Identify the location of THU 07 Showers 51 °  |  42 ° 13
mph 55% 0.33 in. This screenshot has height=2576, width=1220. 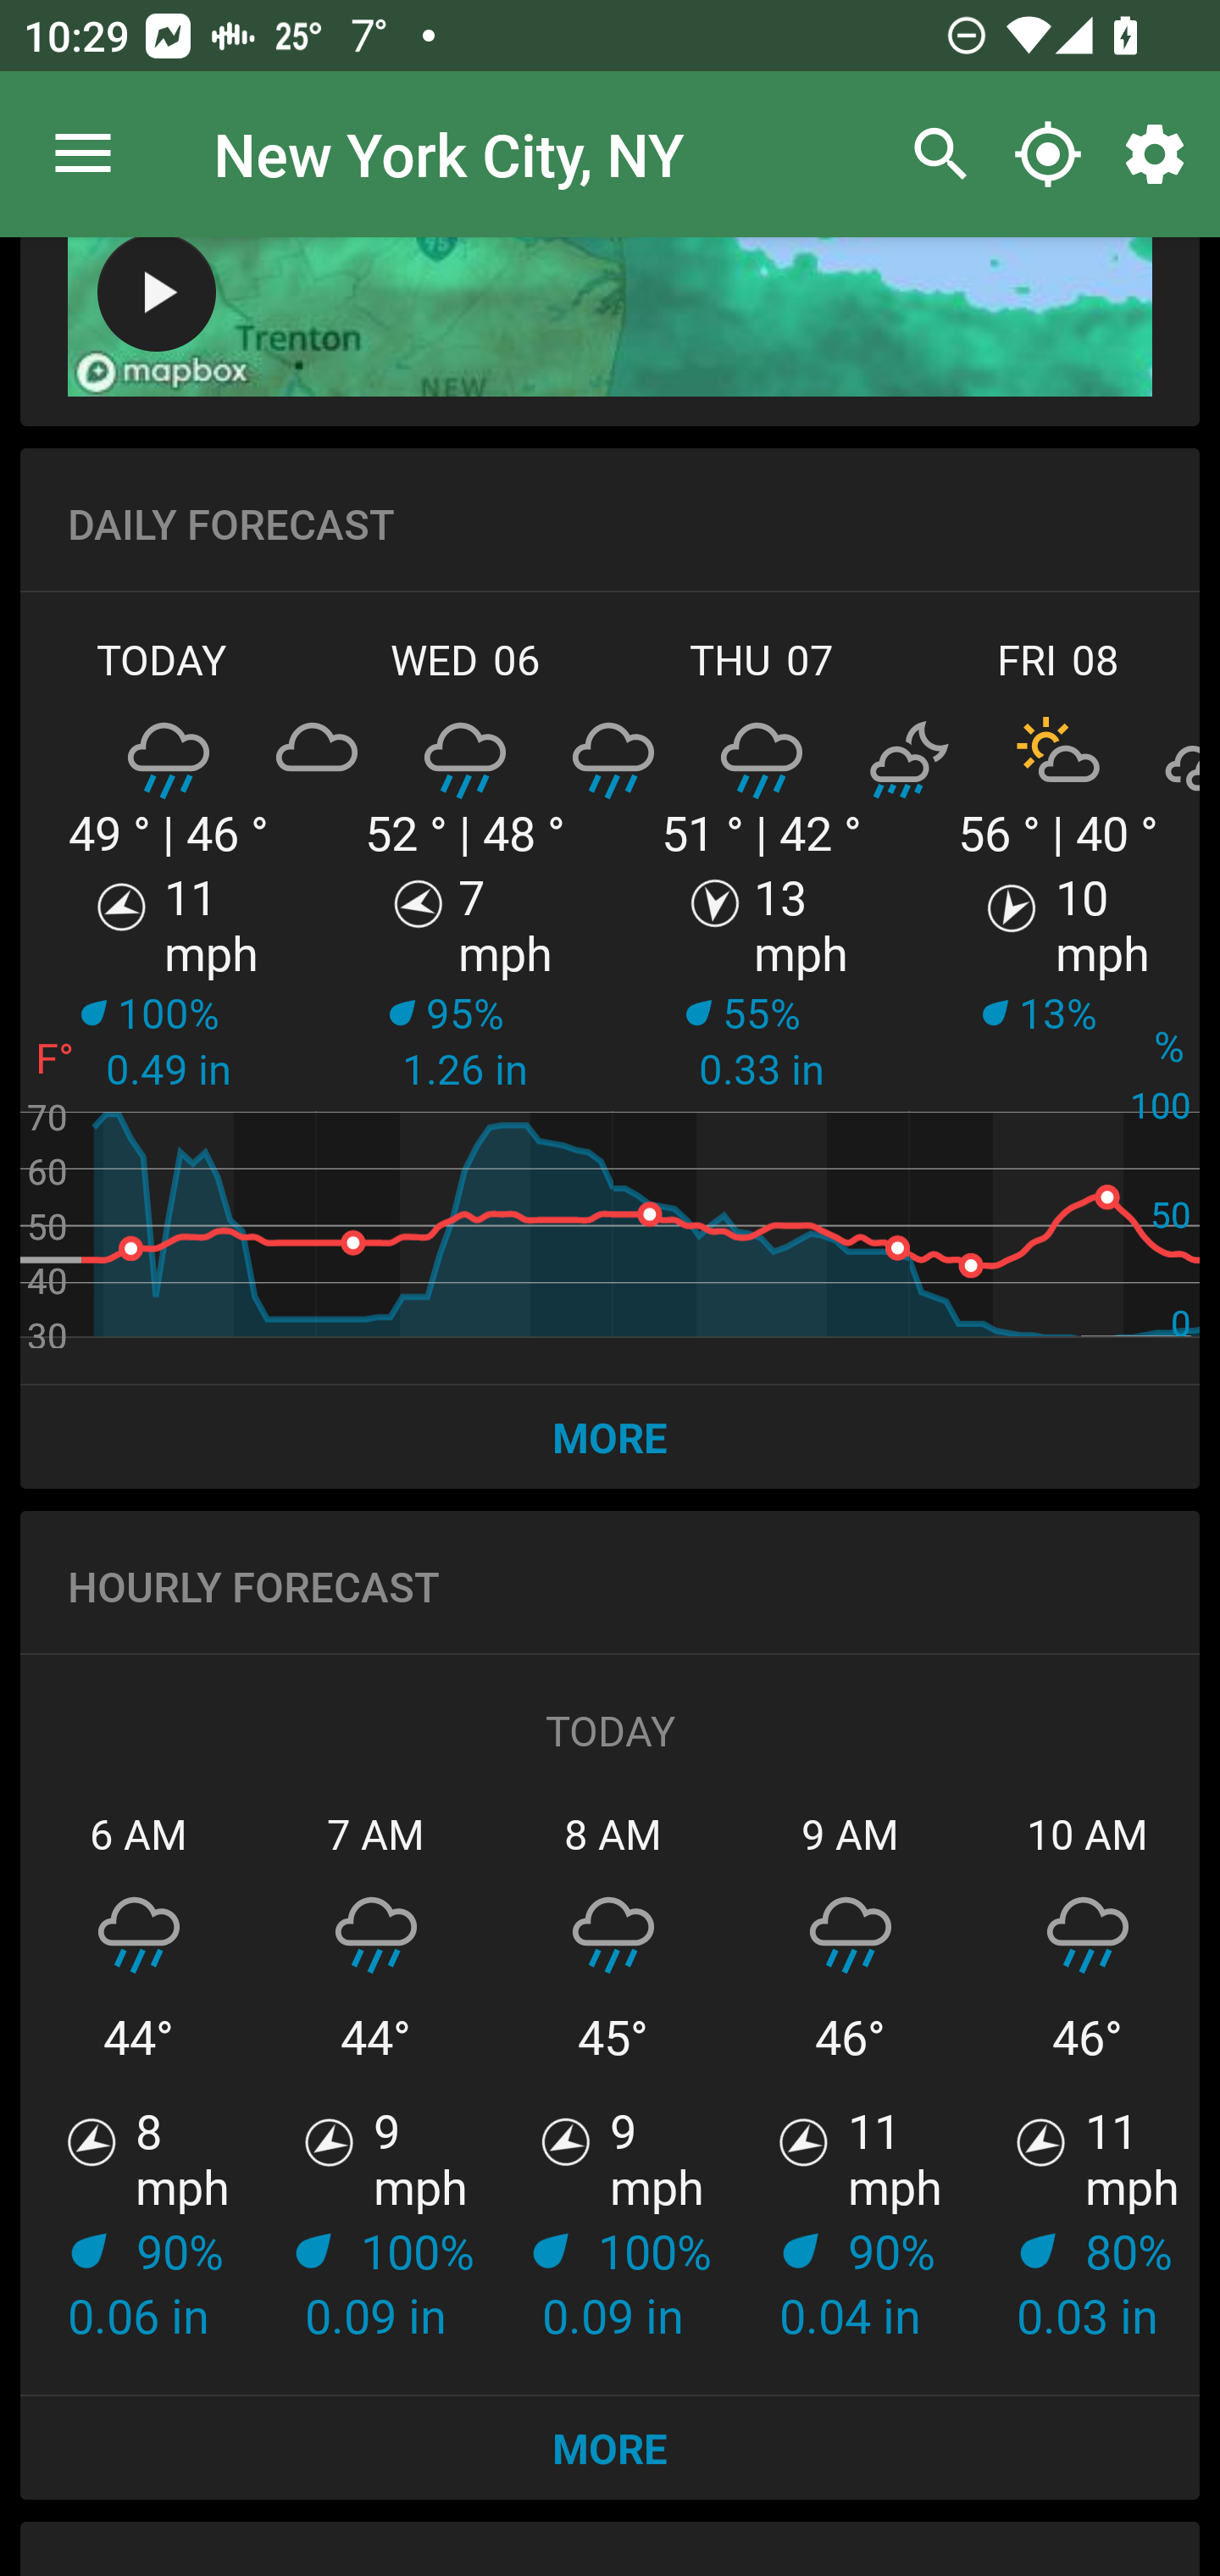
(762, 983).